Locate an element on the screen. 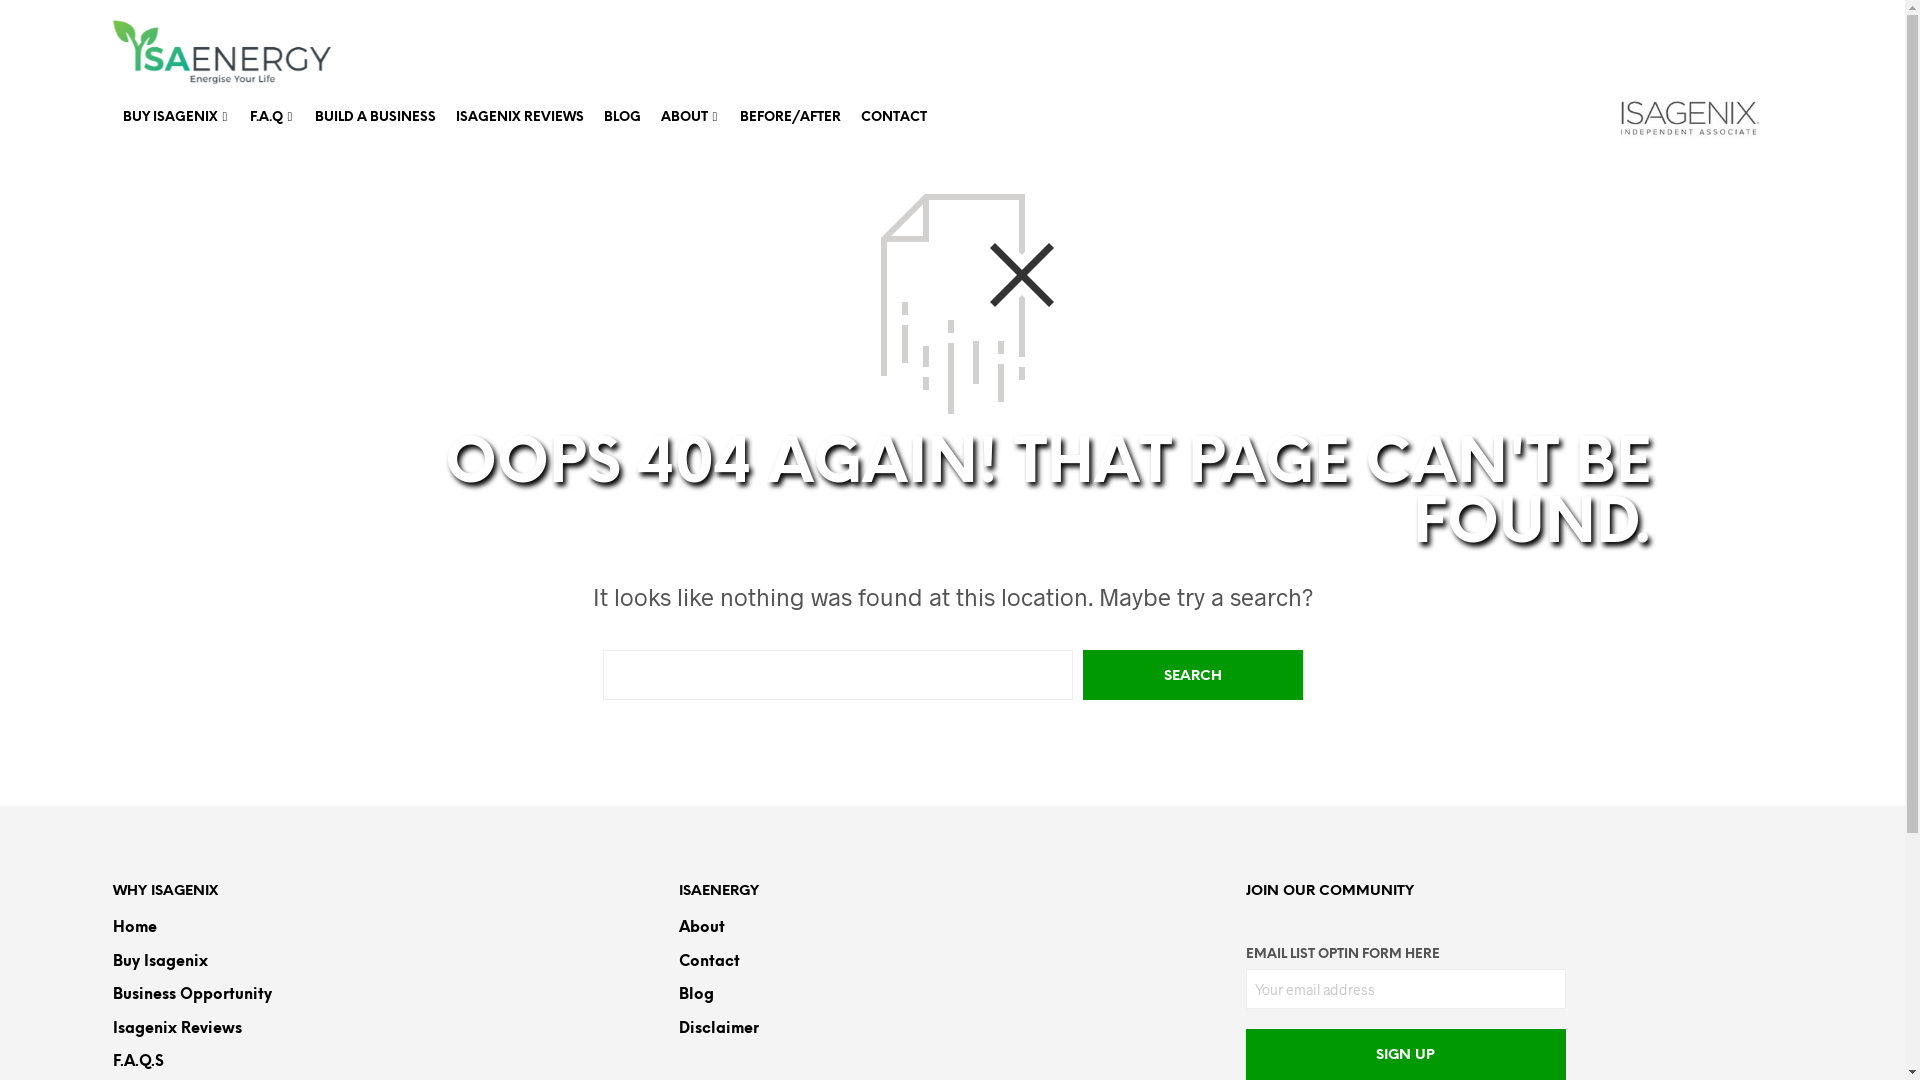 The image size is (1920, 1080). Disclaimer is located at coordinates (719, 1028).